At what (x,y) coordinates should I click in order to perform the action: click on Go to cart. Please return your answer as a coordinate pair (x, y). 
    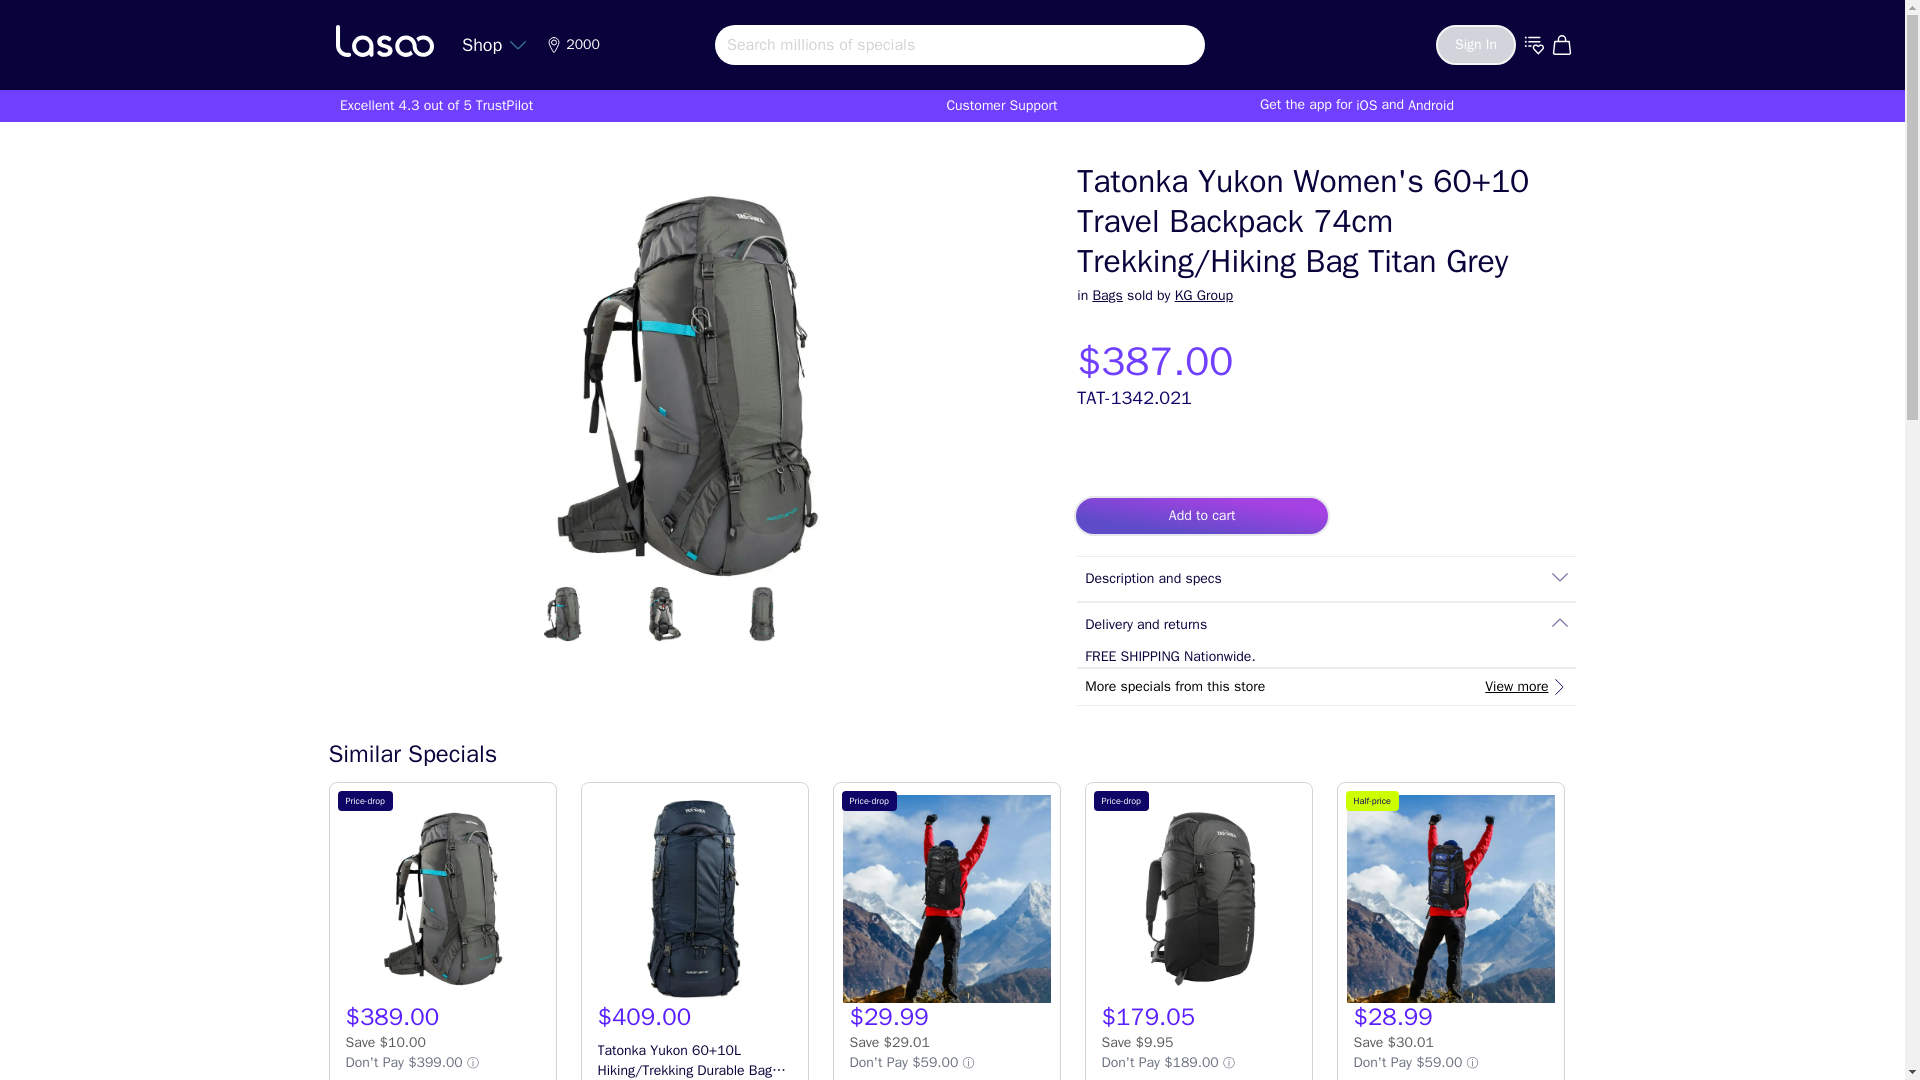
    Looking at the image, I should click on (1564, 44).